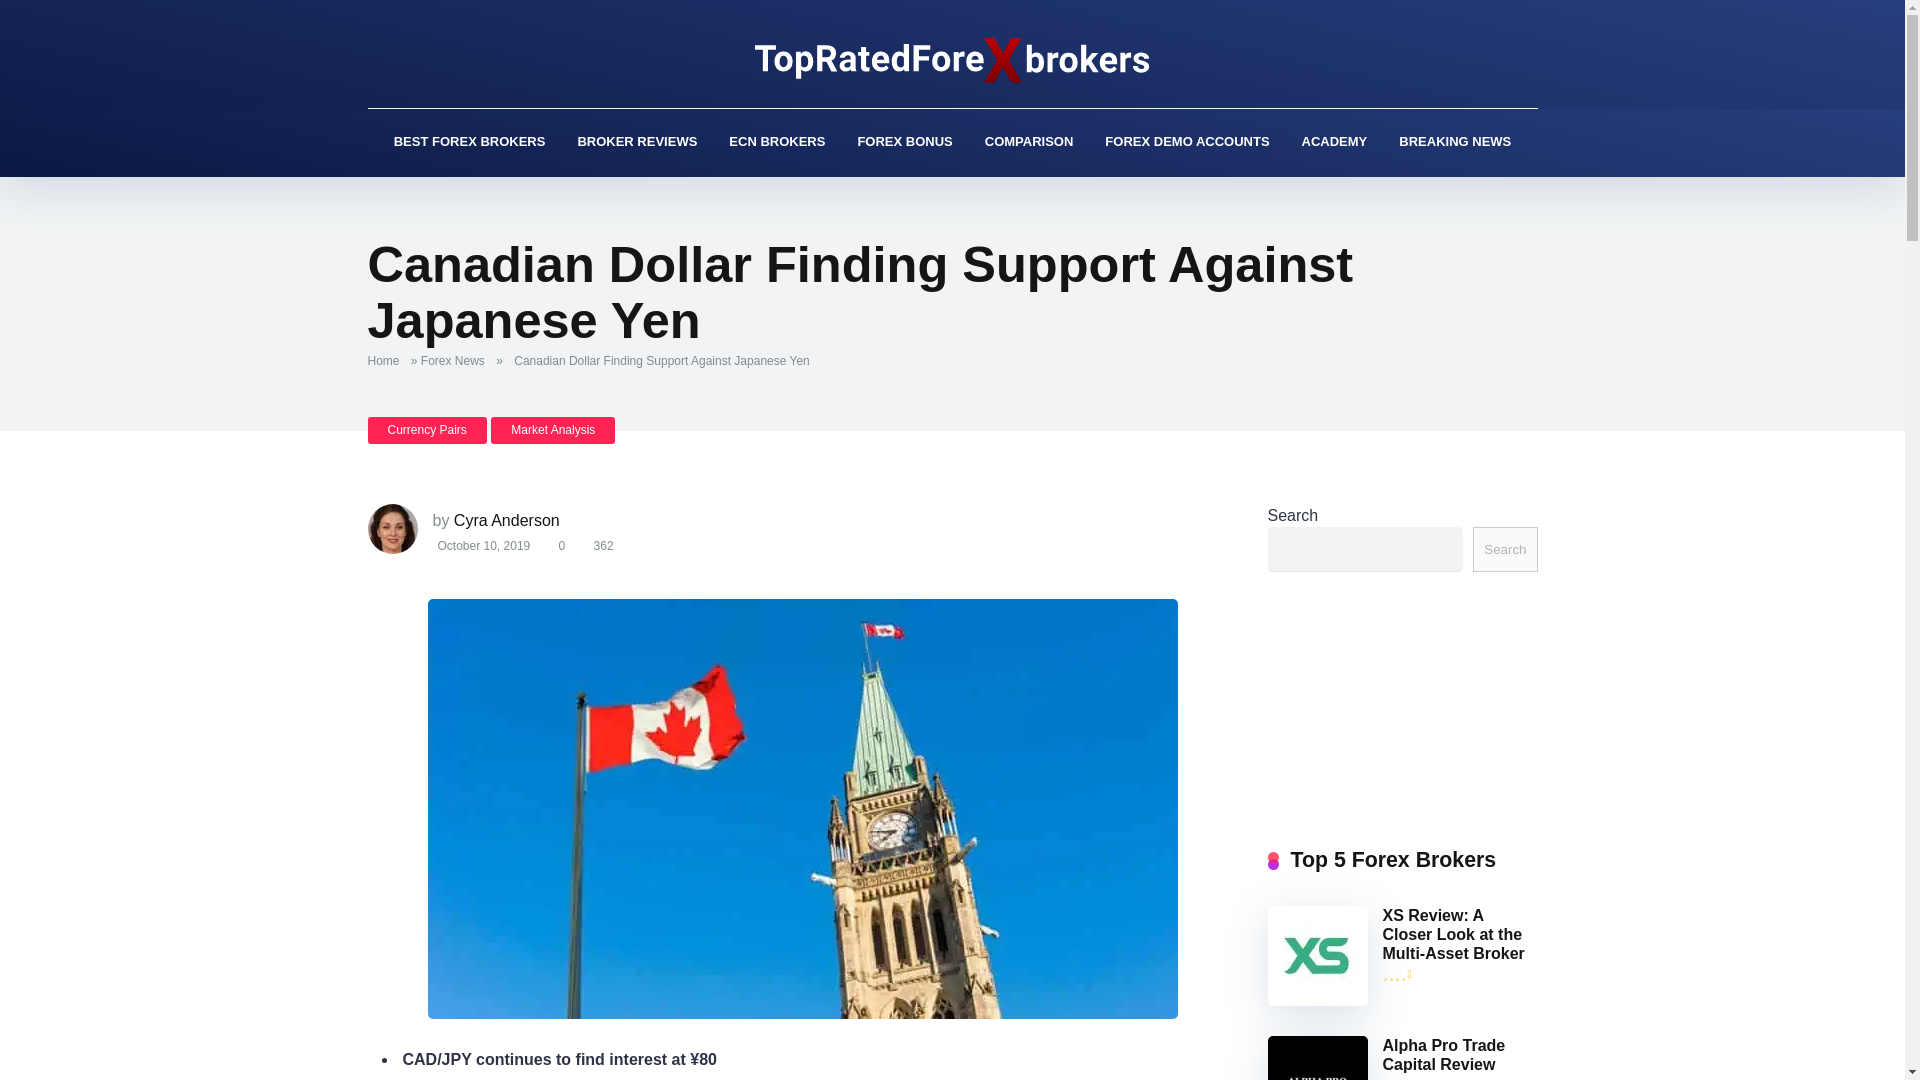 The width and height of the screenshot is (1920, 1080). Describe the element at coordinates (636, 143) in the screenshot. I see `BROKER REVIEWS` at that location.